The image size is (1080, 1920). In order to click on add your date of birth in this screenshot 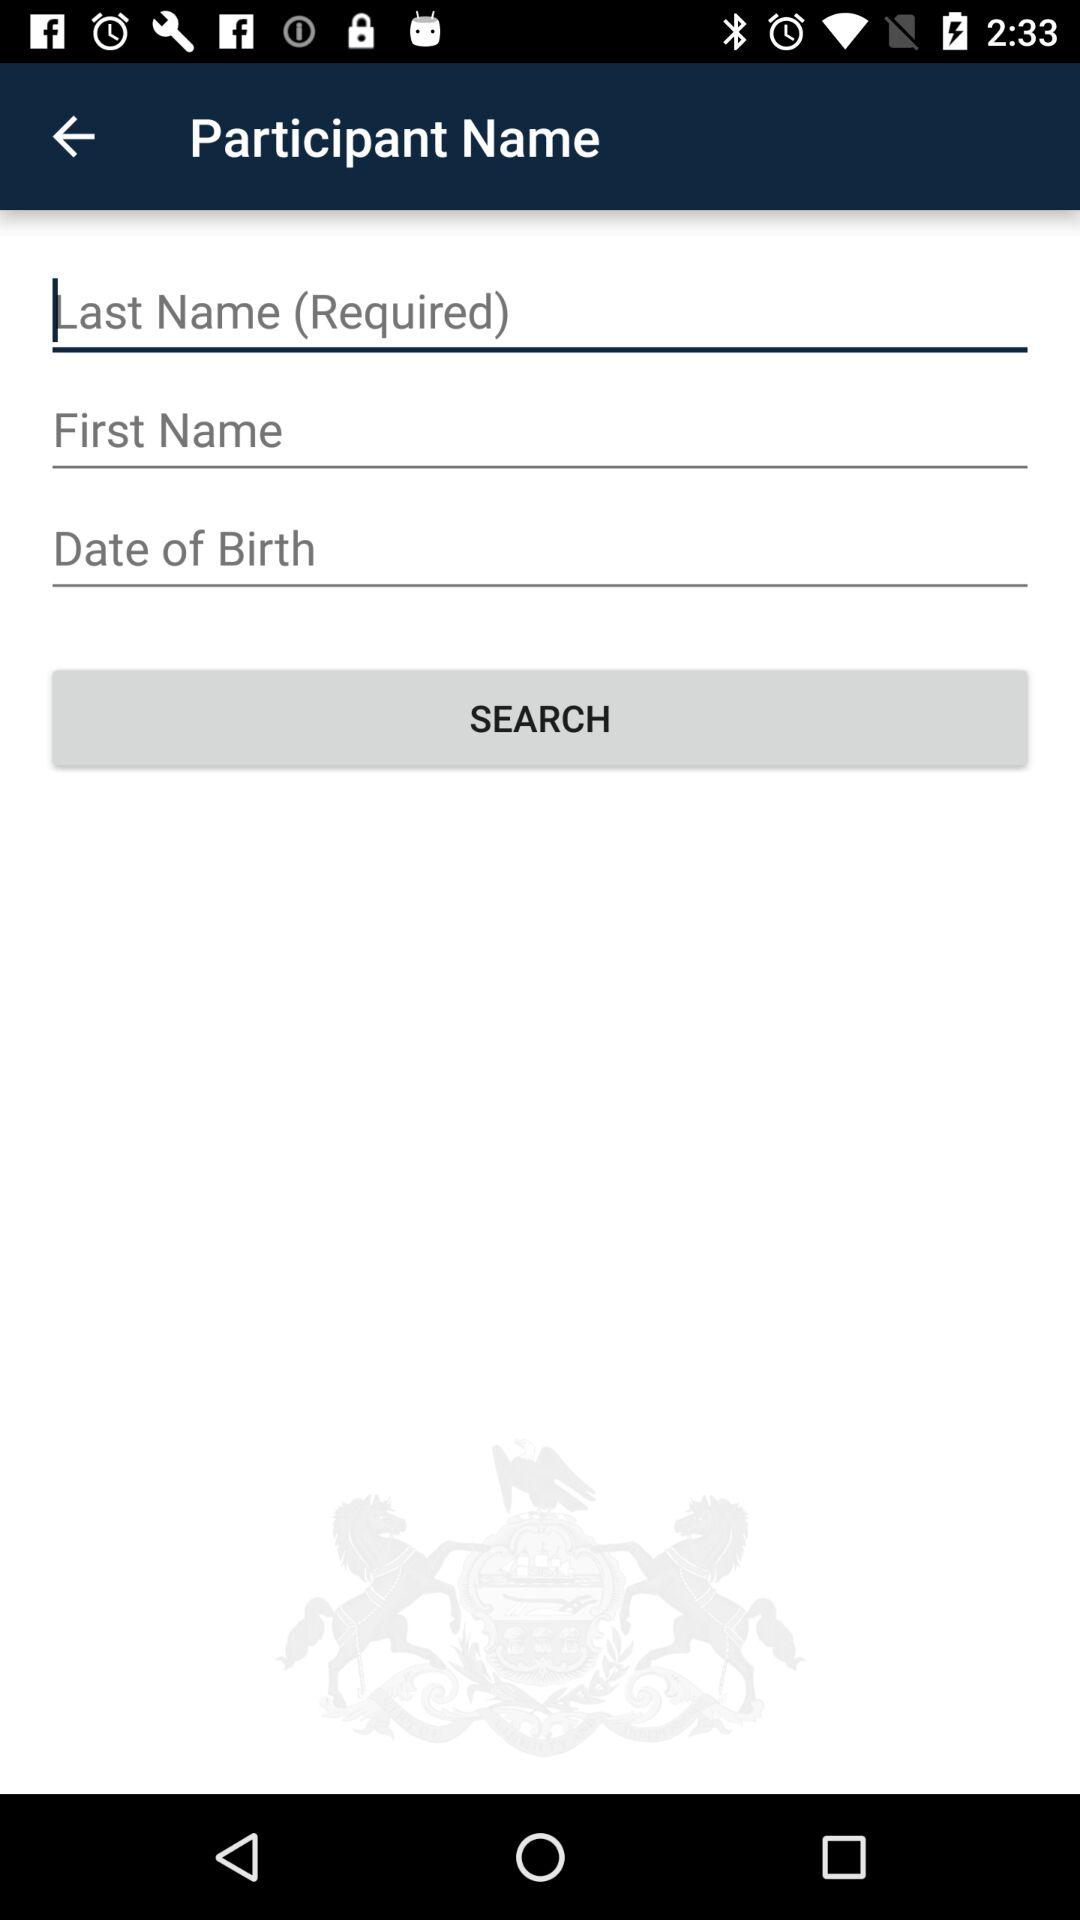, I will do `click(540, 548)`.